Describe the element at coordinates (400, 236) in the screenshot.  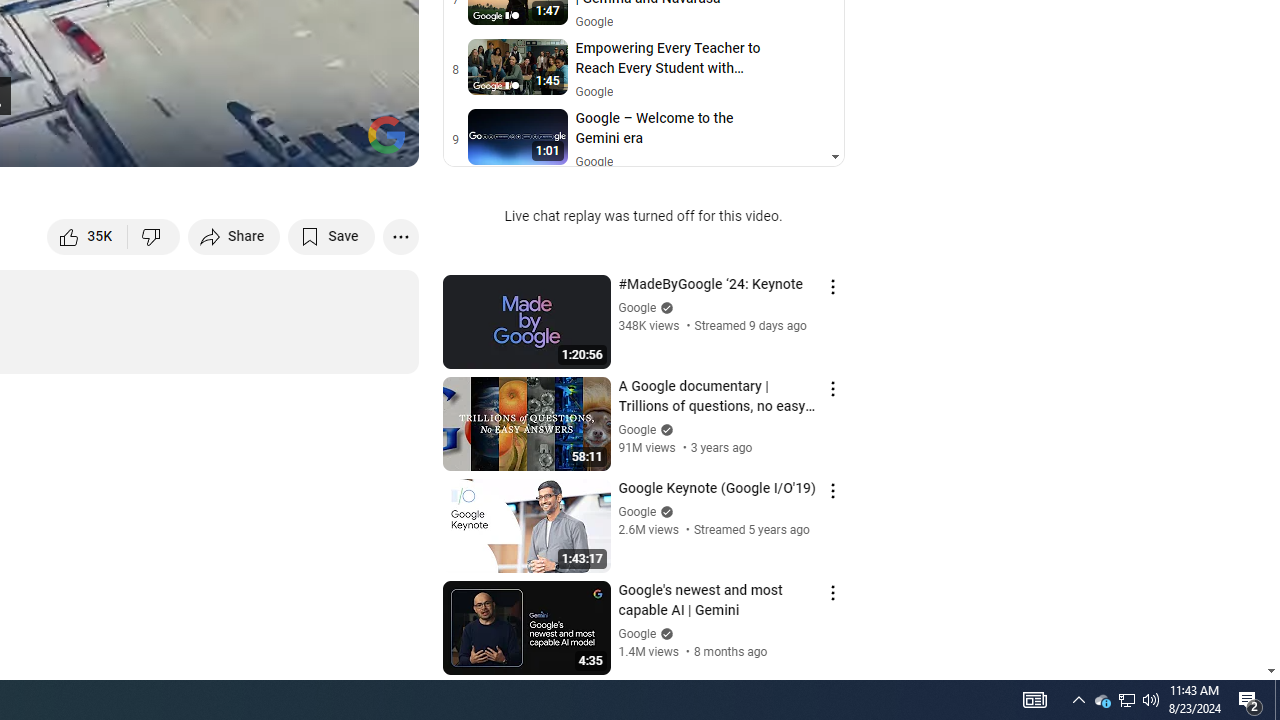
I see `More actions` at that location.